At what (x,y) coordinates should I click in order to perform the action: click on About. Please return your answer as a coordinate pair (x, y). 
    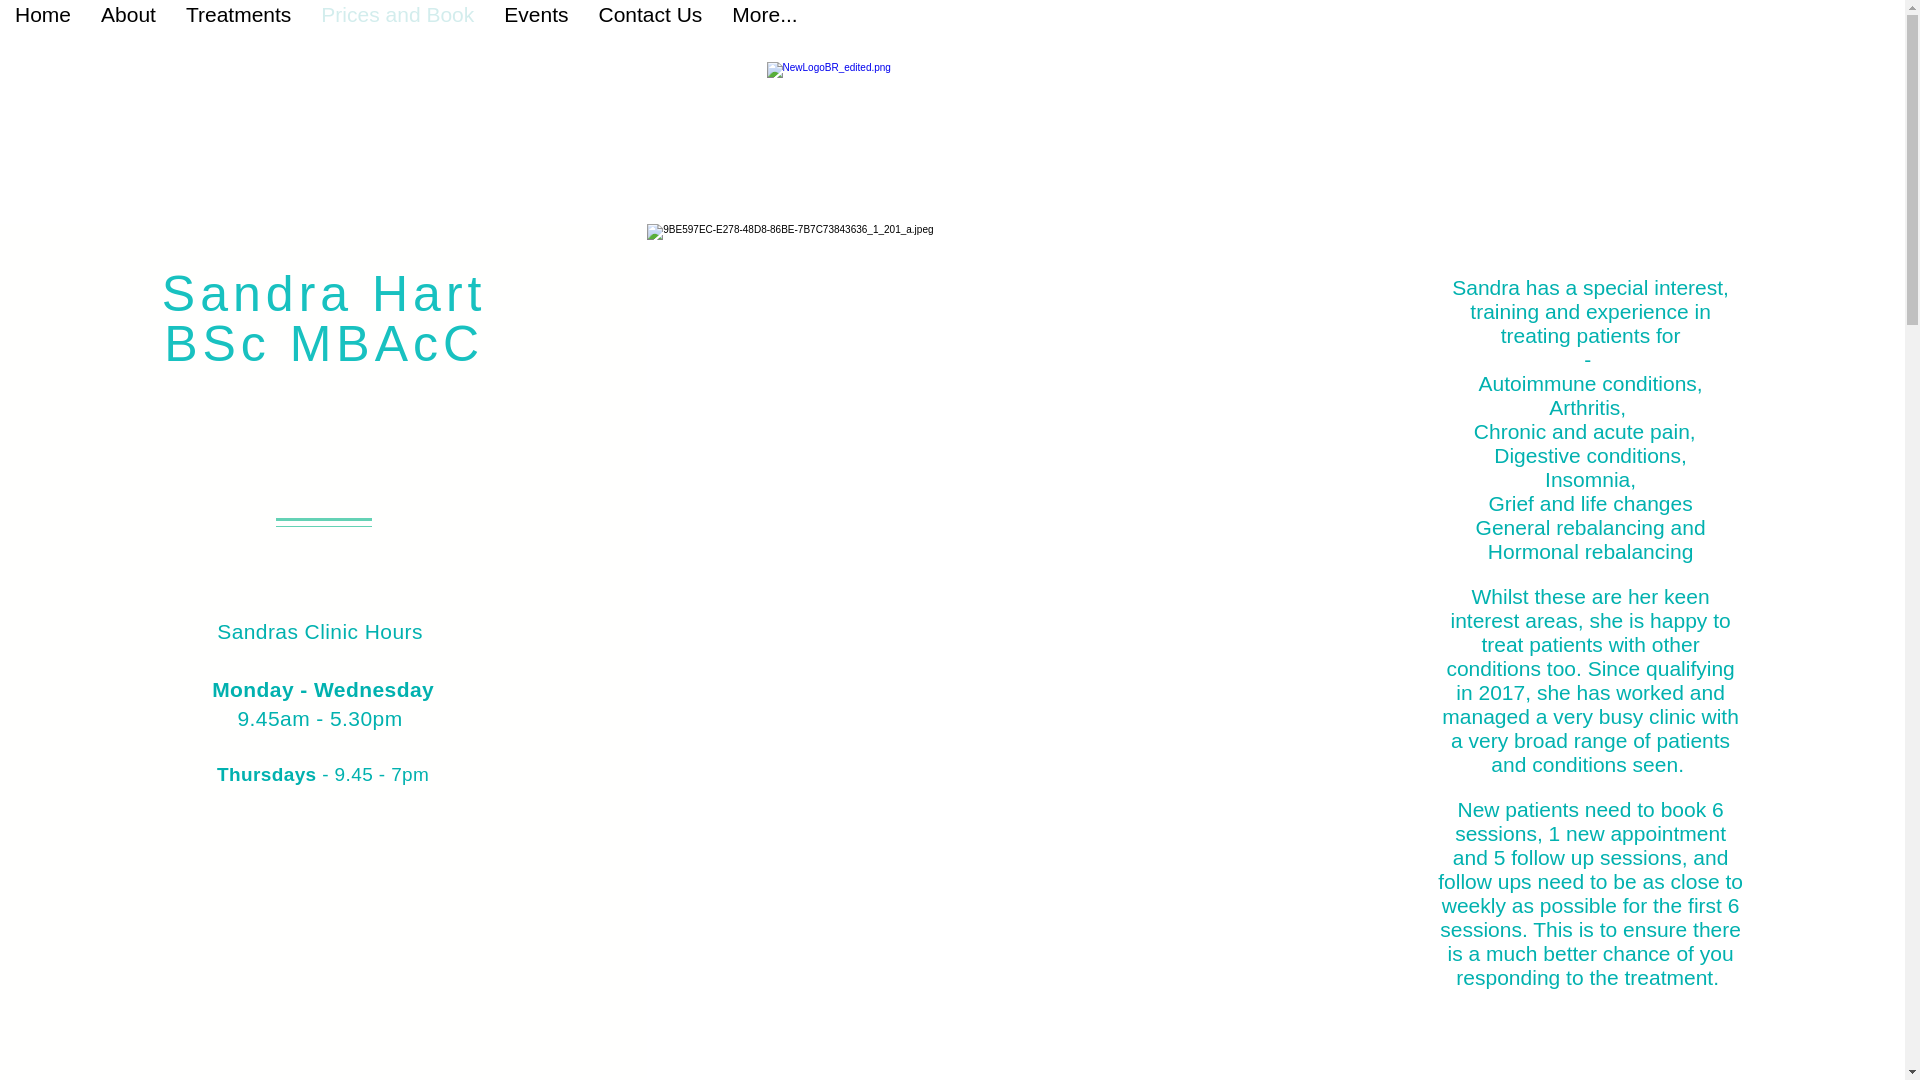
    Looking at the image, I should click on (128, 23).